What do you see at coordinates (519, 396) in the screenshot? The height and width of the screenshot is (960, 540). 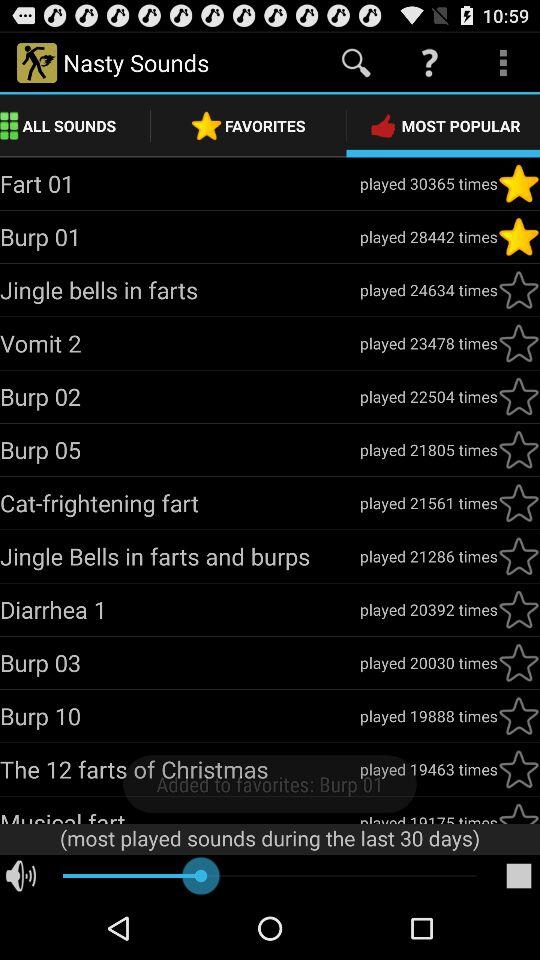 I see `add to favorites` at bounding box center [519, 396].